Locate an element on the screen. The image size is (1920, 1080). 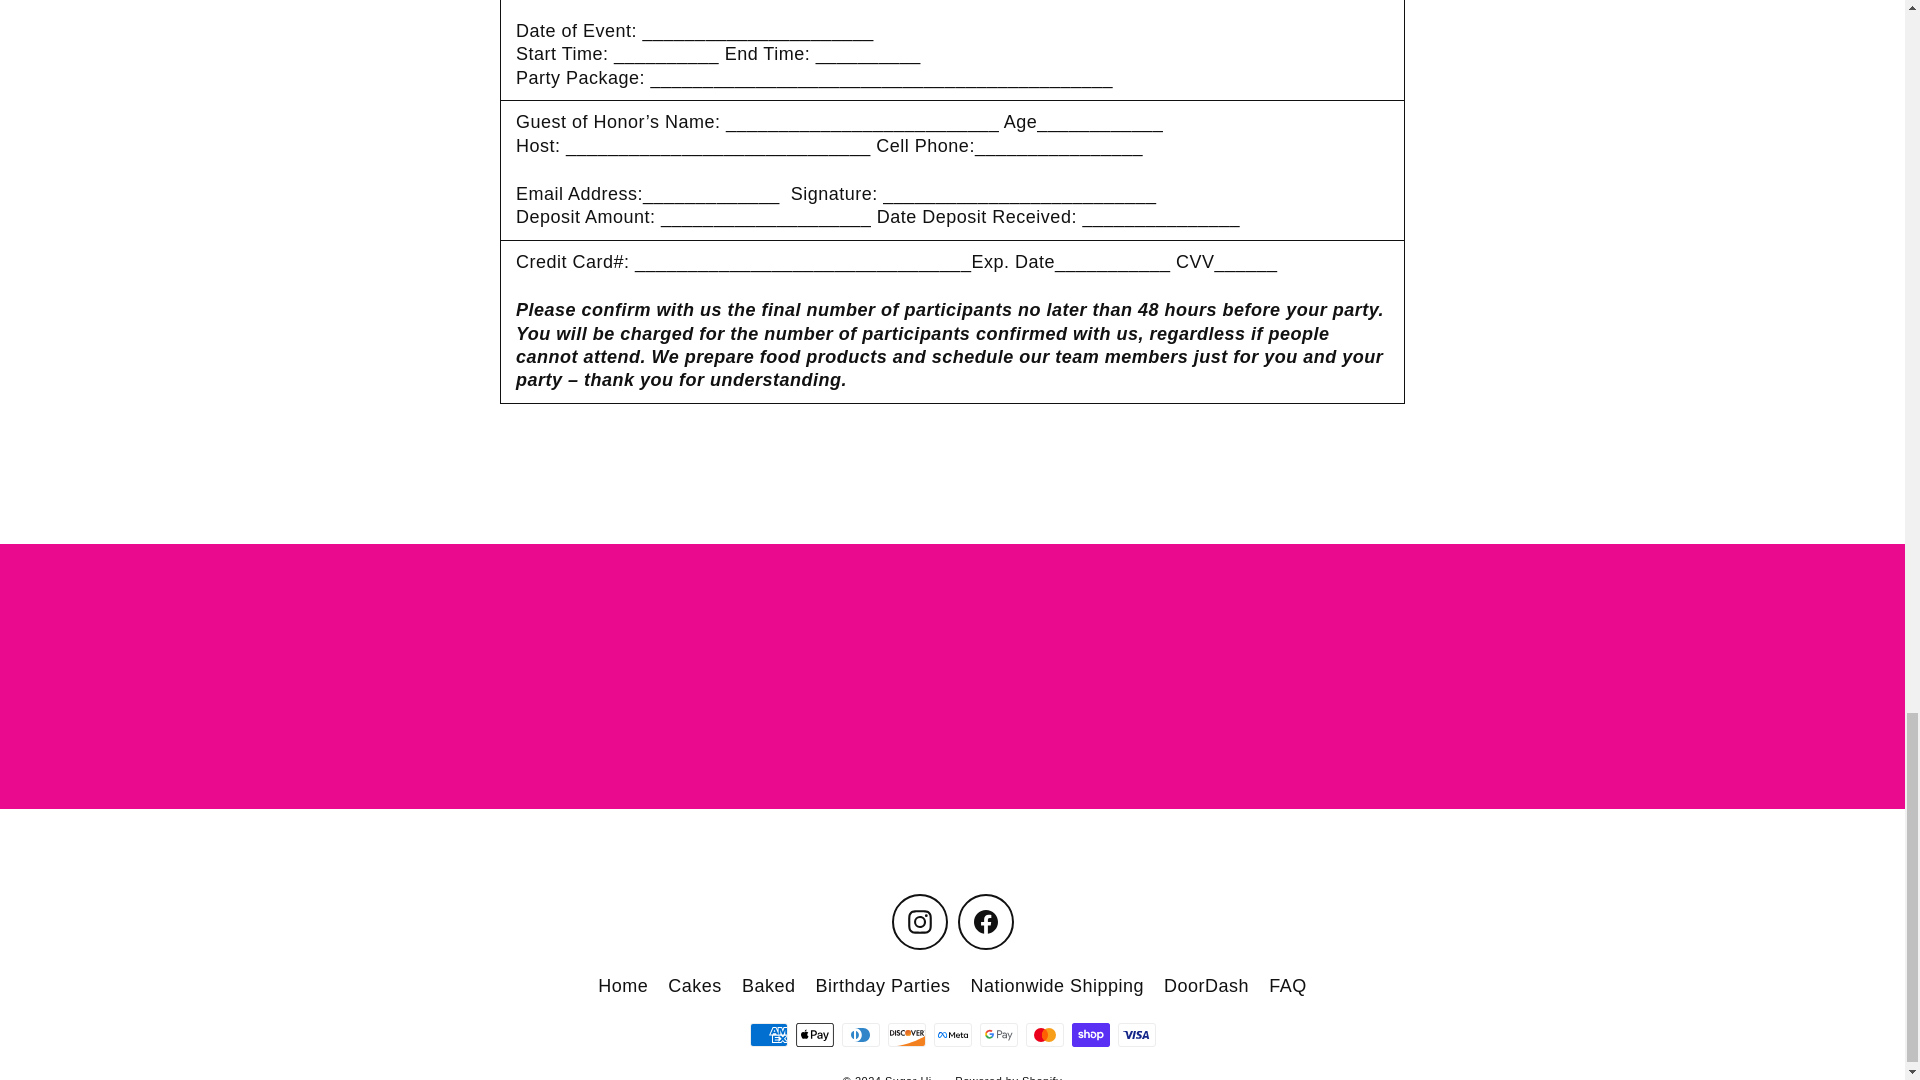
American Express is located at coordinates (768, 1034).